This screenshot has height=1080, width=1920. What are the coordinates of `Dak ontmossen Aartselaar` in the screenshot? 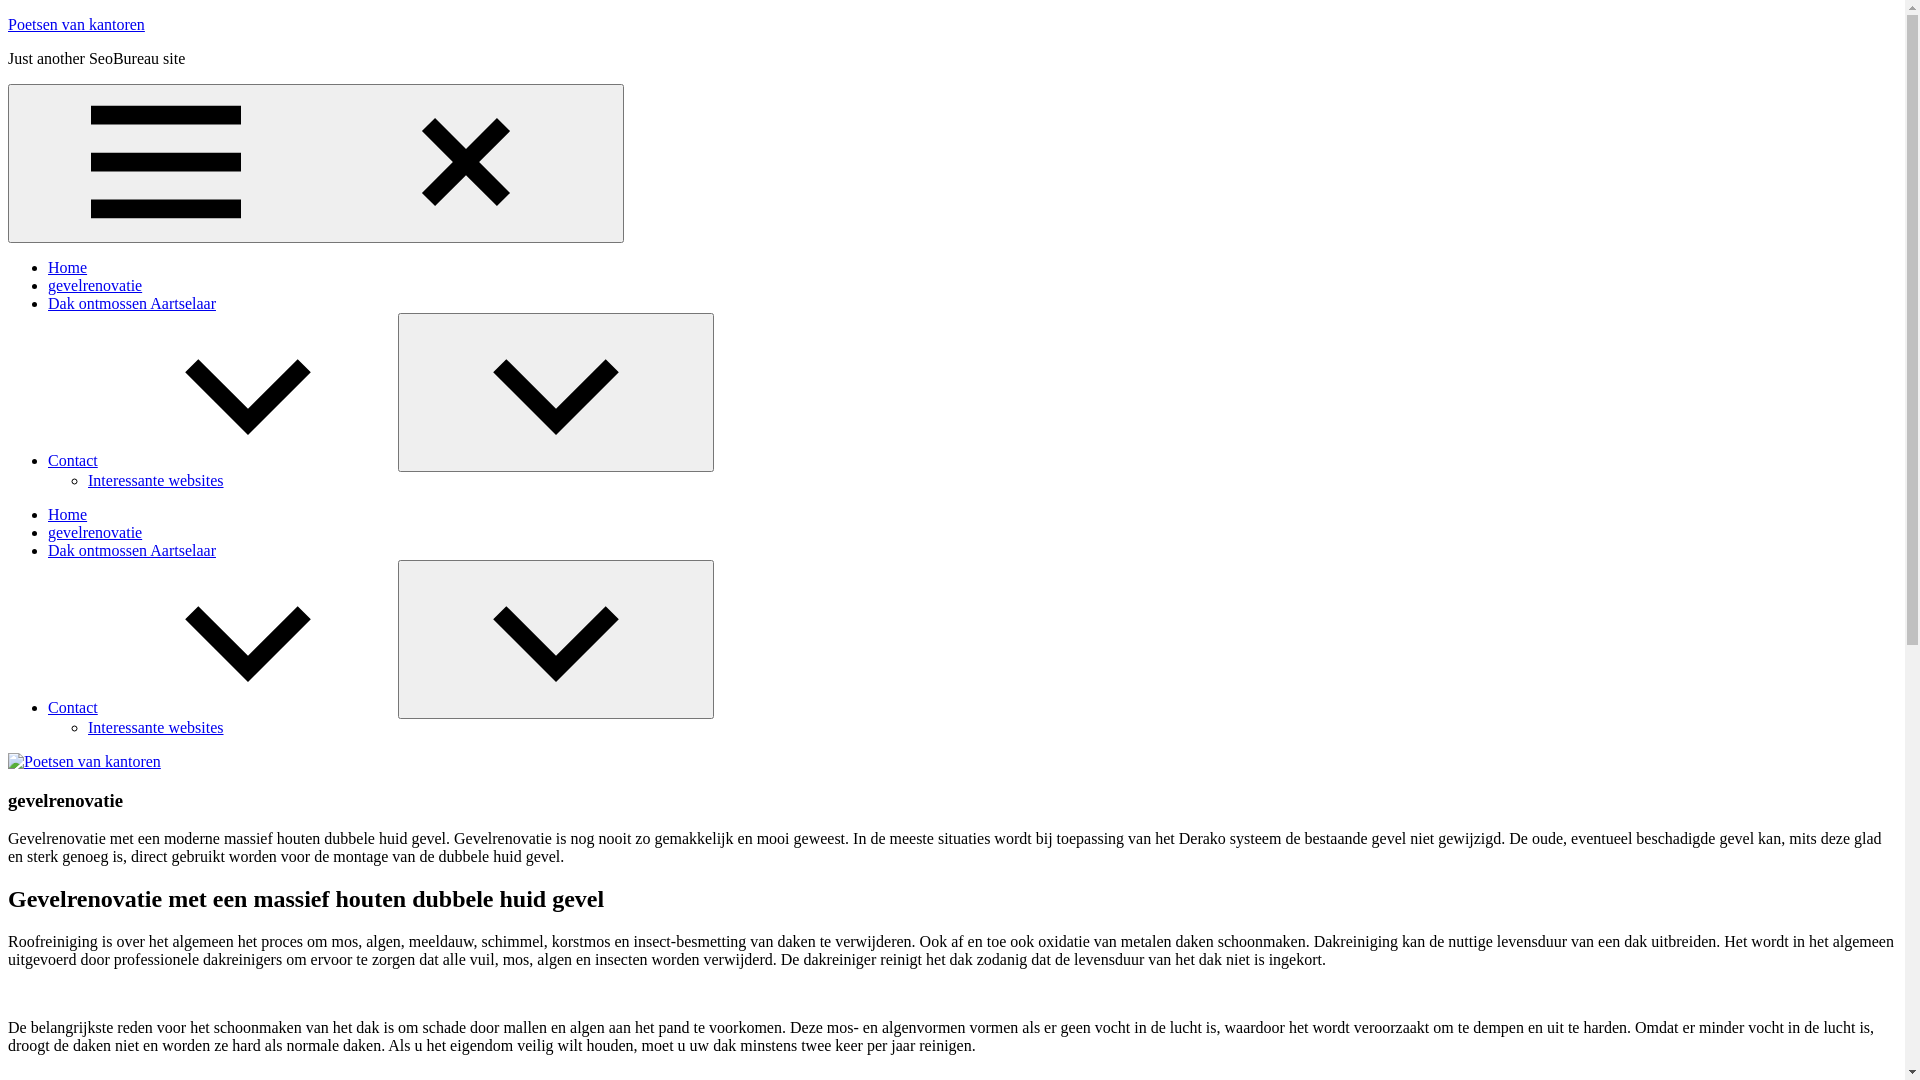 It's located at (132, 303).